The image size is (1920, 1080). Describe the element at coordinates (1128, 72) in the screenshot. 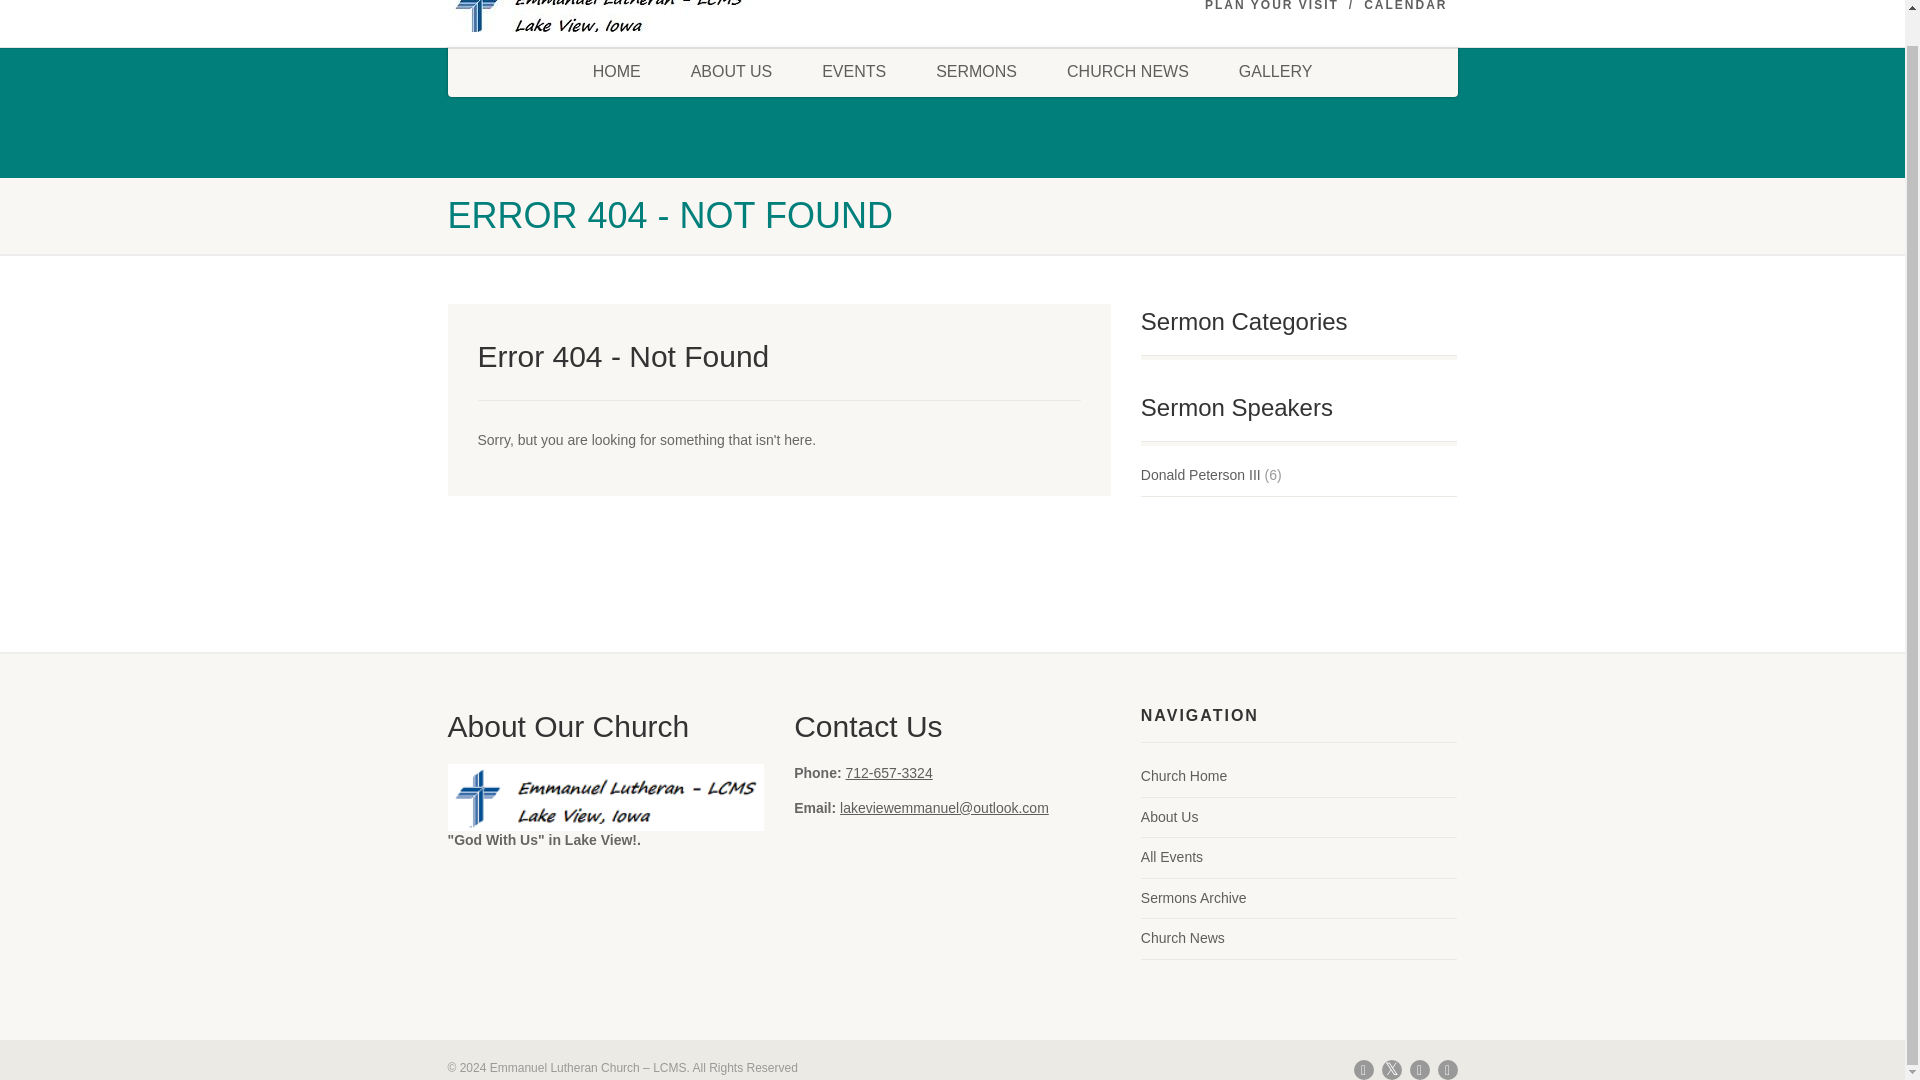

I see `CHURCH NEWS` at that location.